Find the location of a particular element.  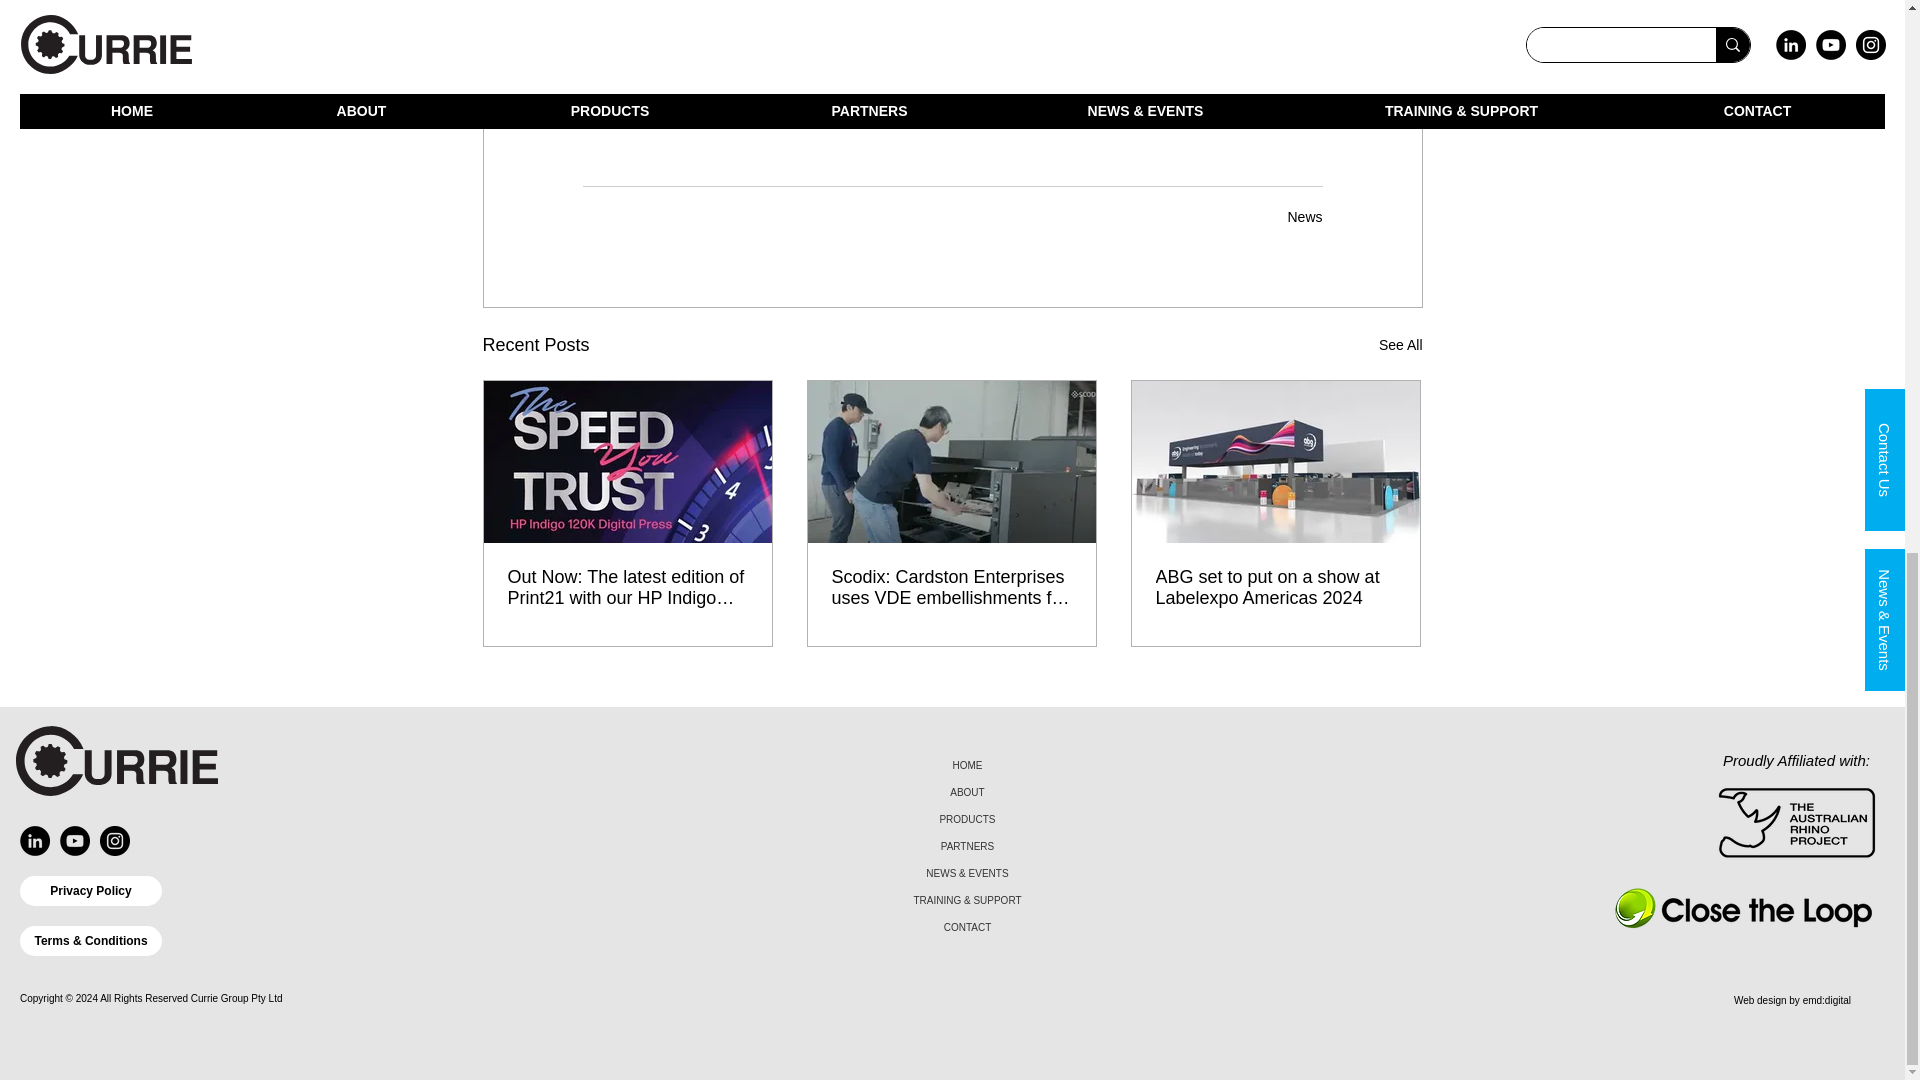

ABG set to put on a show at Labelexpo Americas 2024 is located at coordinates (1275, 588).